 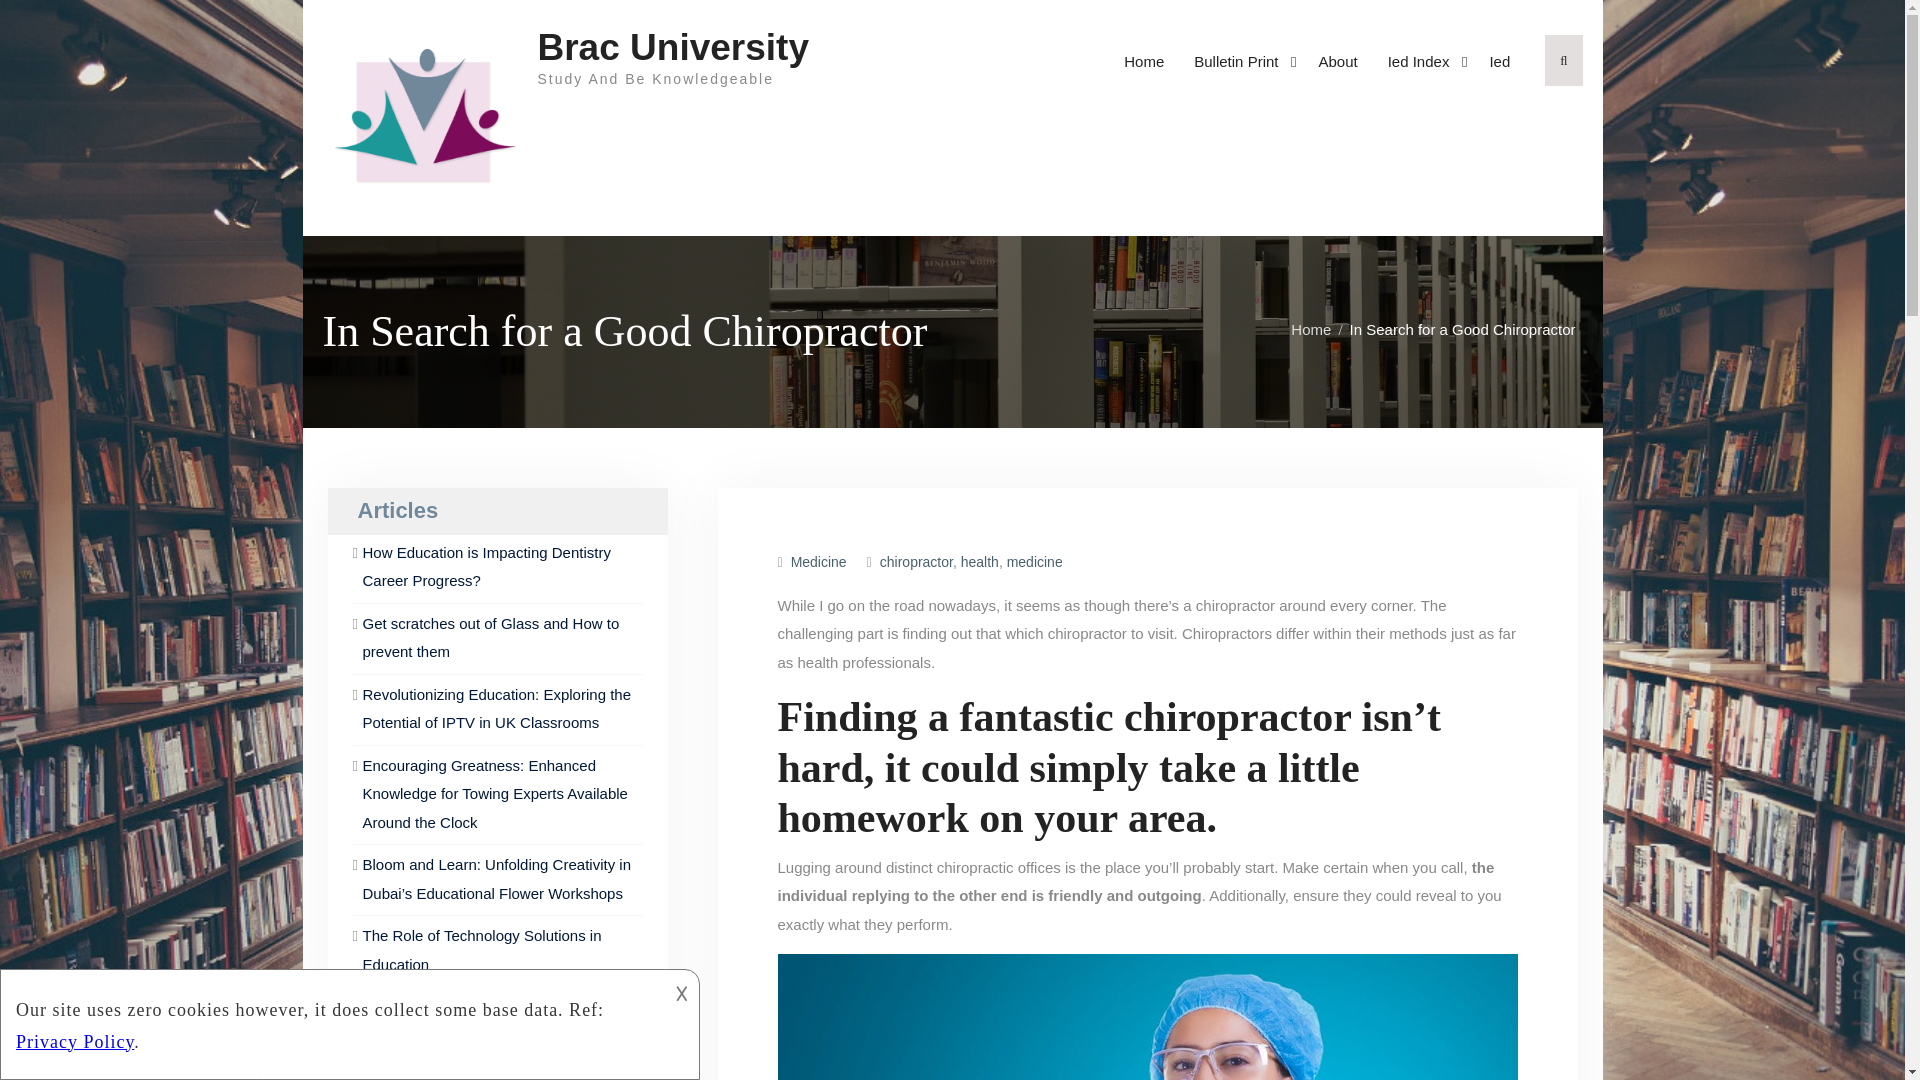 What do you see at coordinates (672, 48) in the screenshot?
I see `Brac University` at bounding box center [672, 48].